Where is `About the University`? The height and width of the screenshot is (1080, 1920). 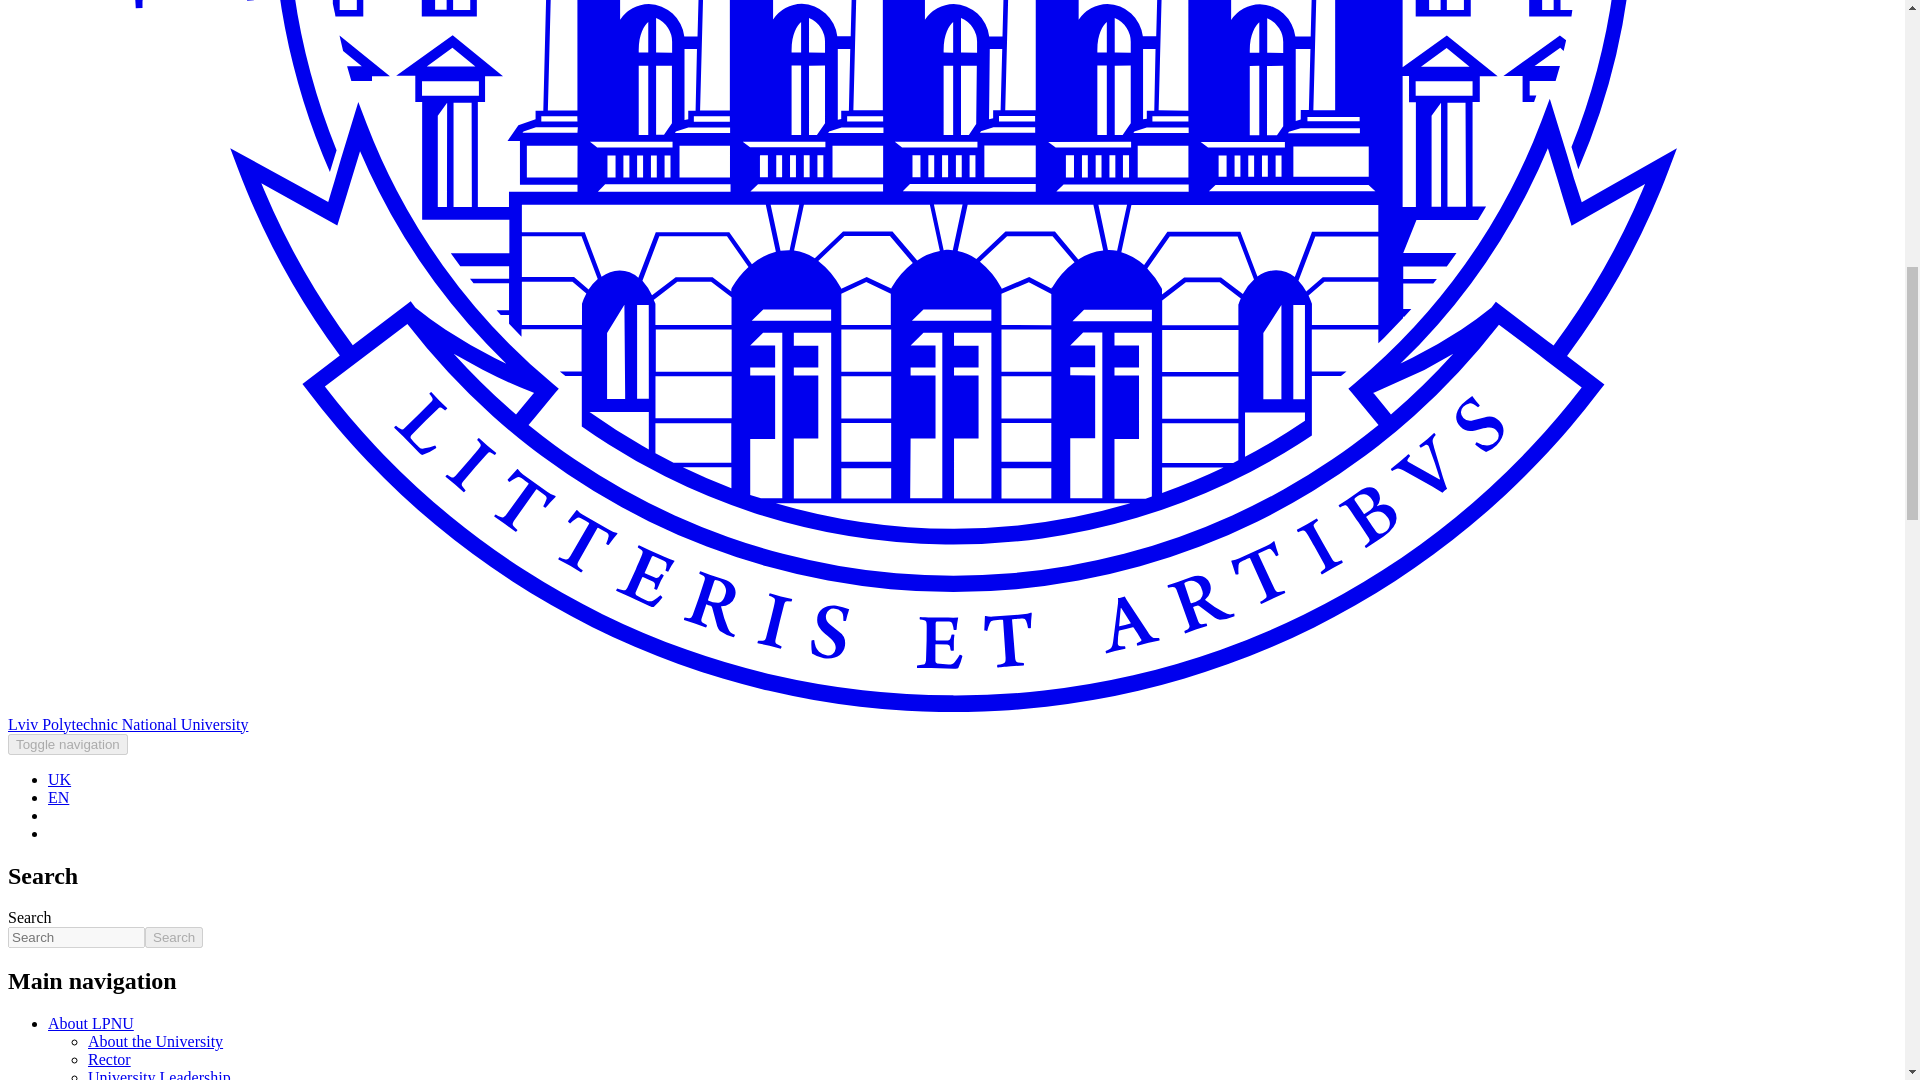
About the University is located at coordinates (155, 1040).